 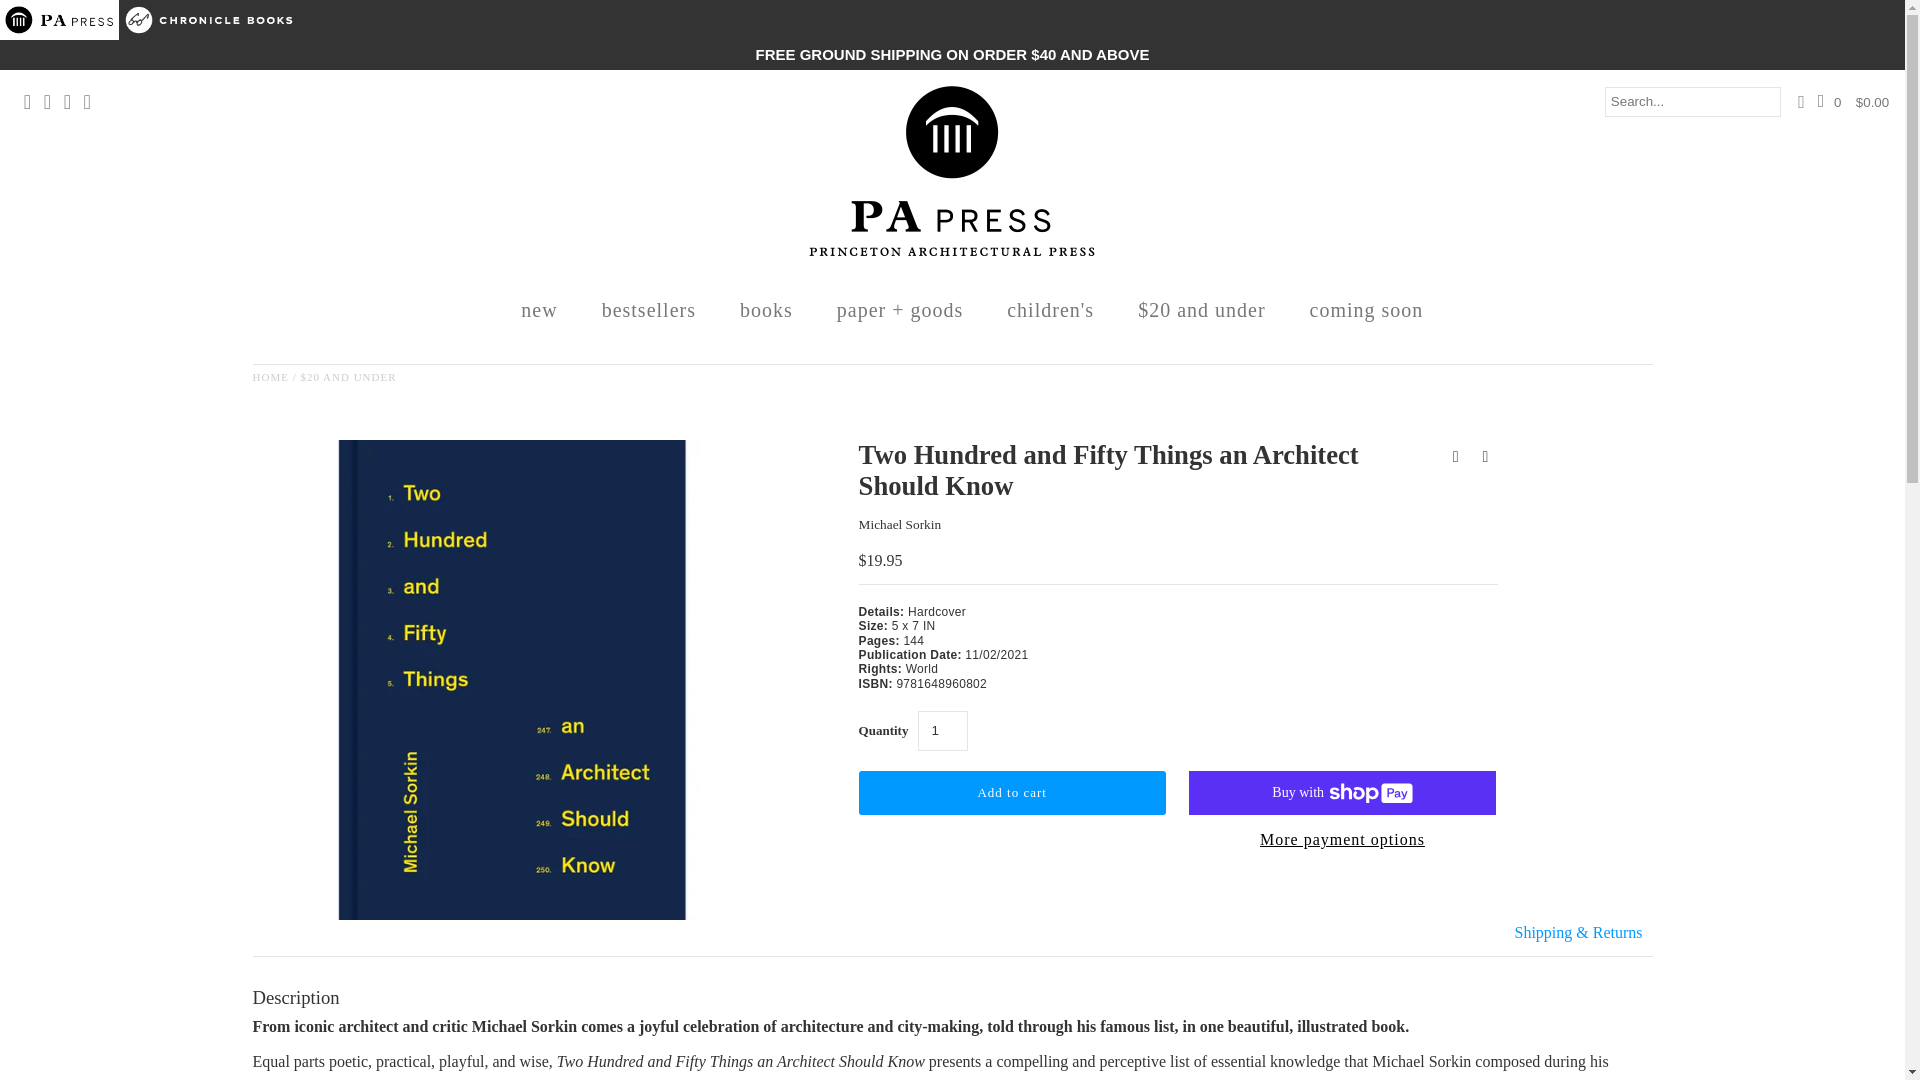 I want to click on bestsellers, so click(x=648, y=309).